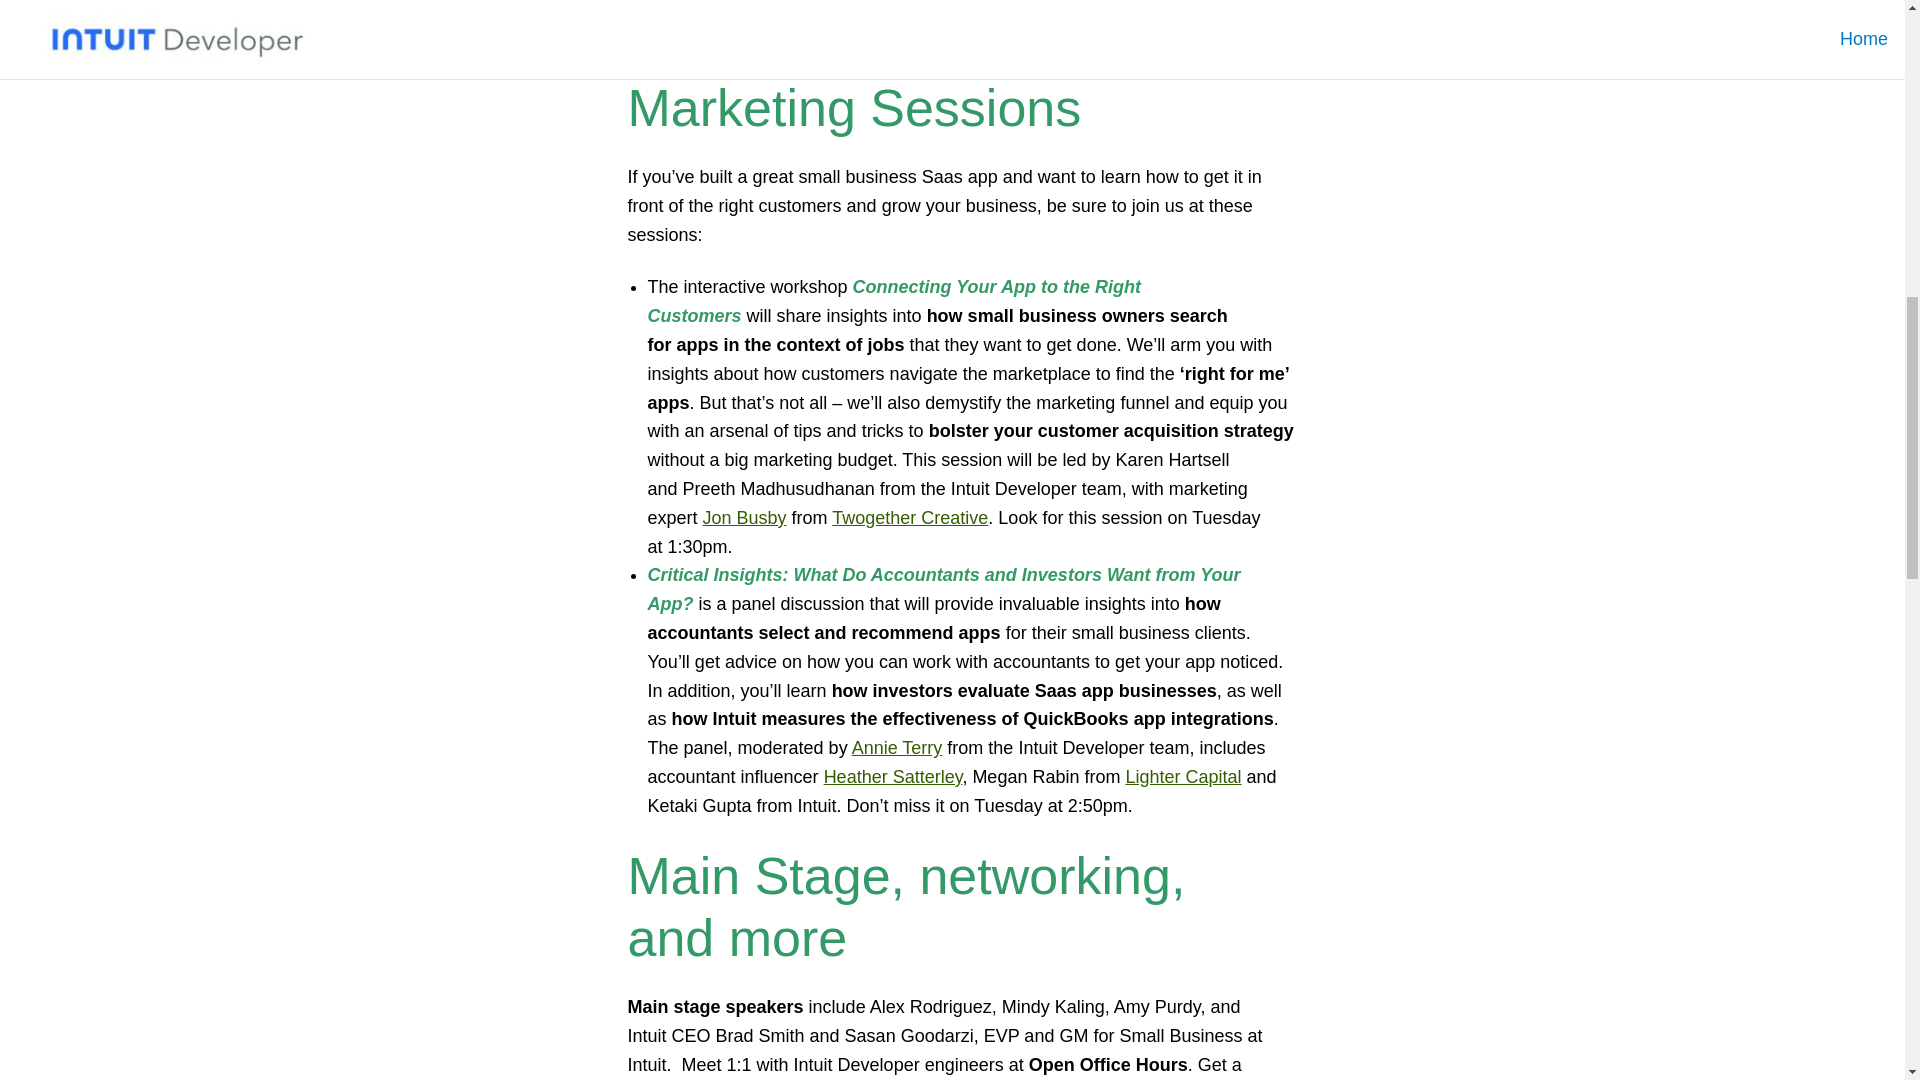 This screenshot has width=1920, height=1080. What do you see at coordinates (720, 38) in the screenshot?
I see `chata.ai` at bounding box center [720, 38].